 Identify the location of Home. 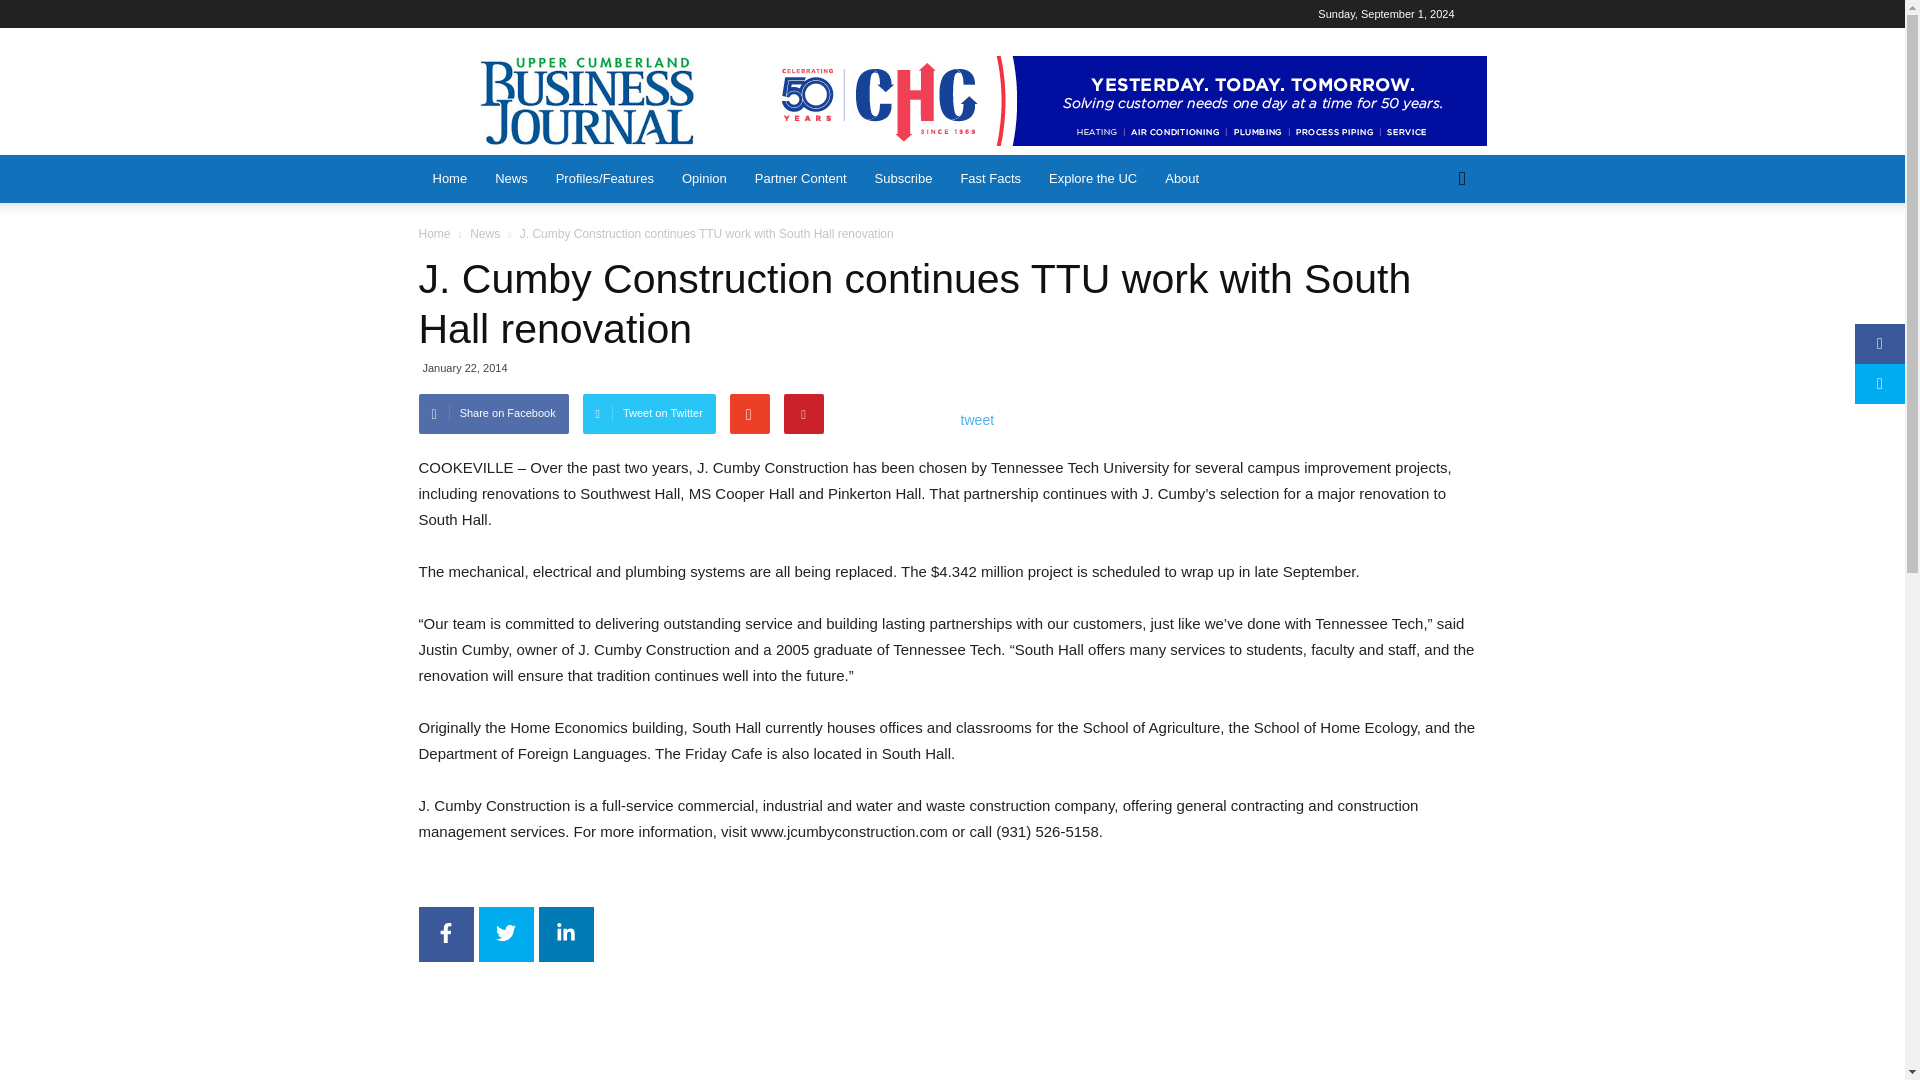
(450, 179).